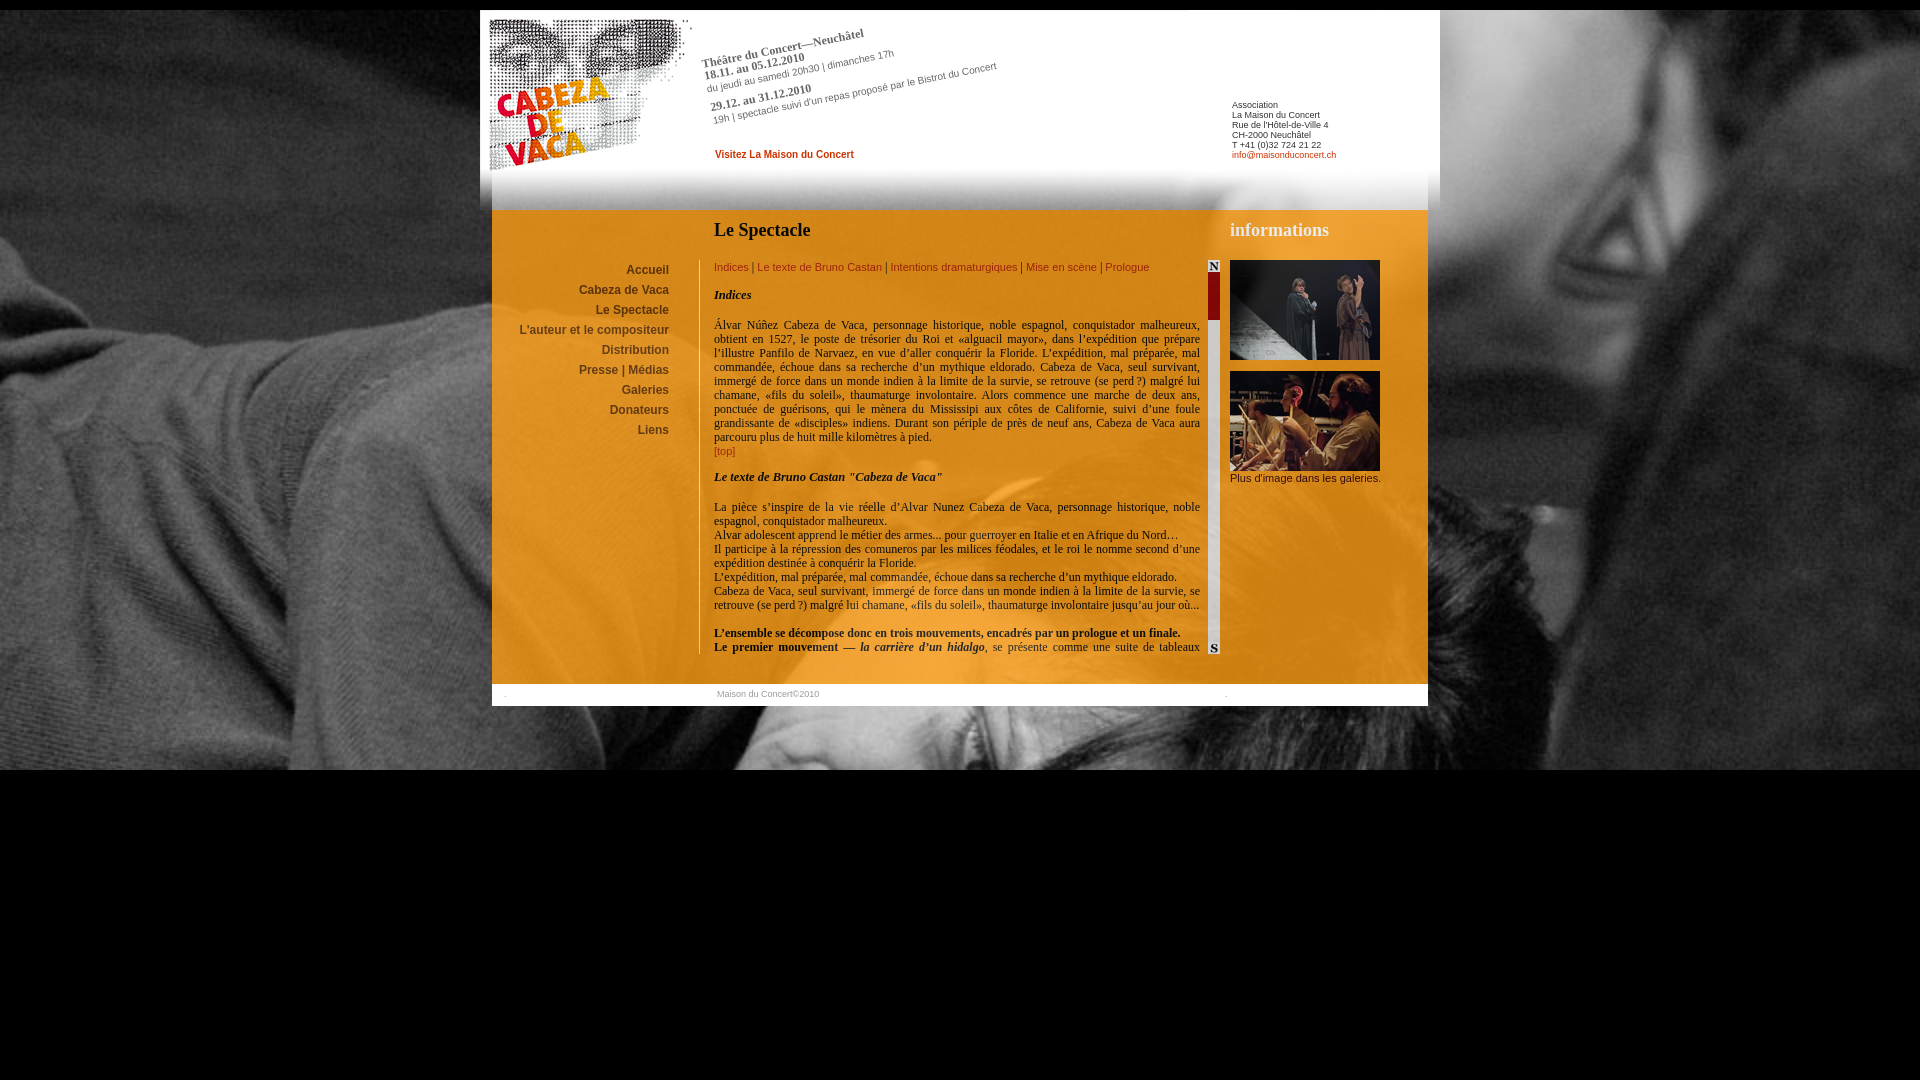 The height and width of the screenshot is (1080, 1920). Describe the element at coordinates (1127, 267) in the screenshot. I see `Prologue` at that location.